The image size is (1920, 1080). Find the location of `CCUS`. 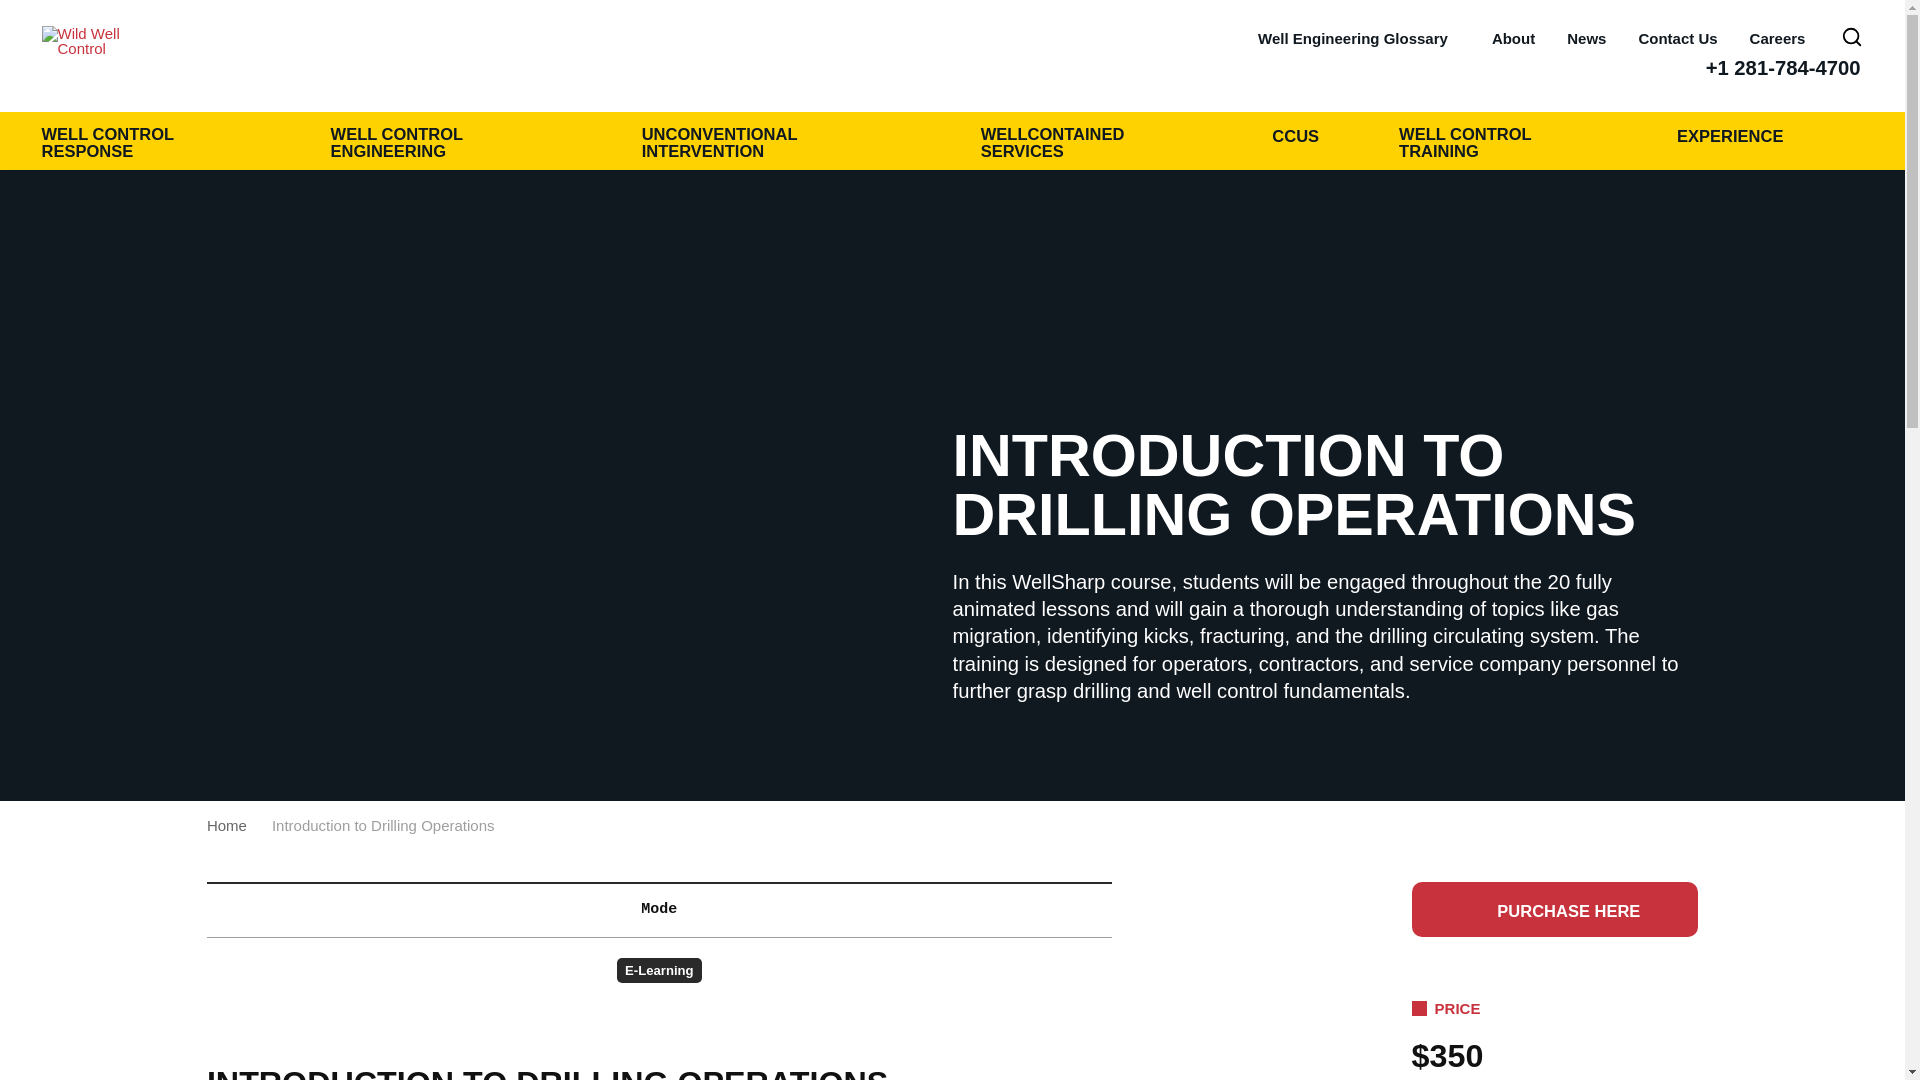

CCUS is located at coordinates (1311, 134).